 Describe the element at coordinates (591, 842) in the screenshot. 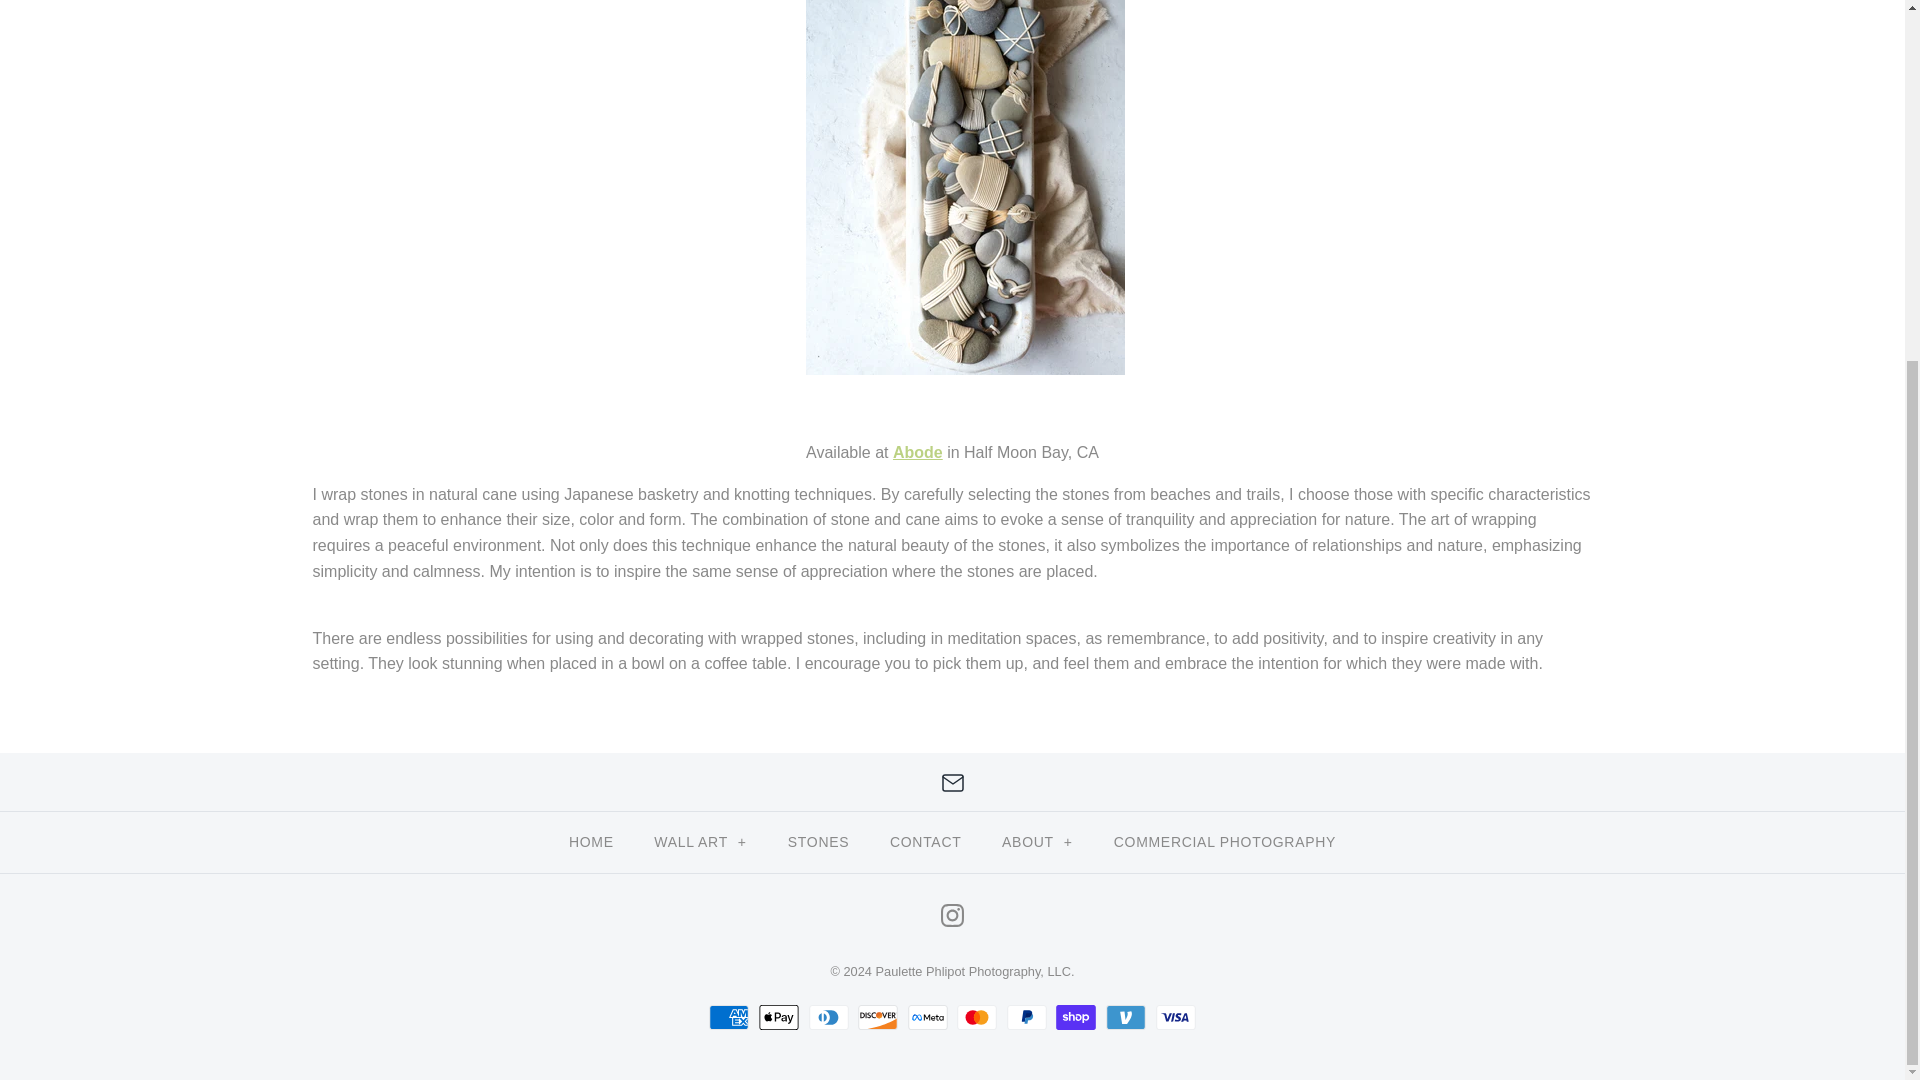

I see `HOME` at that location.